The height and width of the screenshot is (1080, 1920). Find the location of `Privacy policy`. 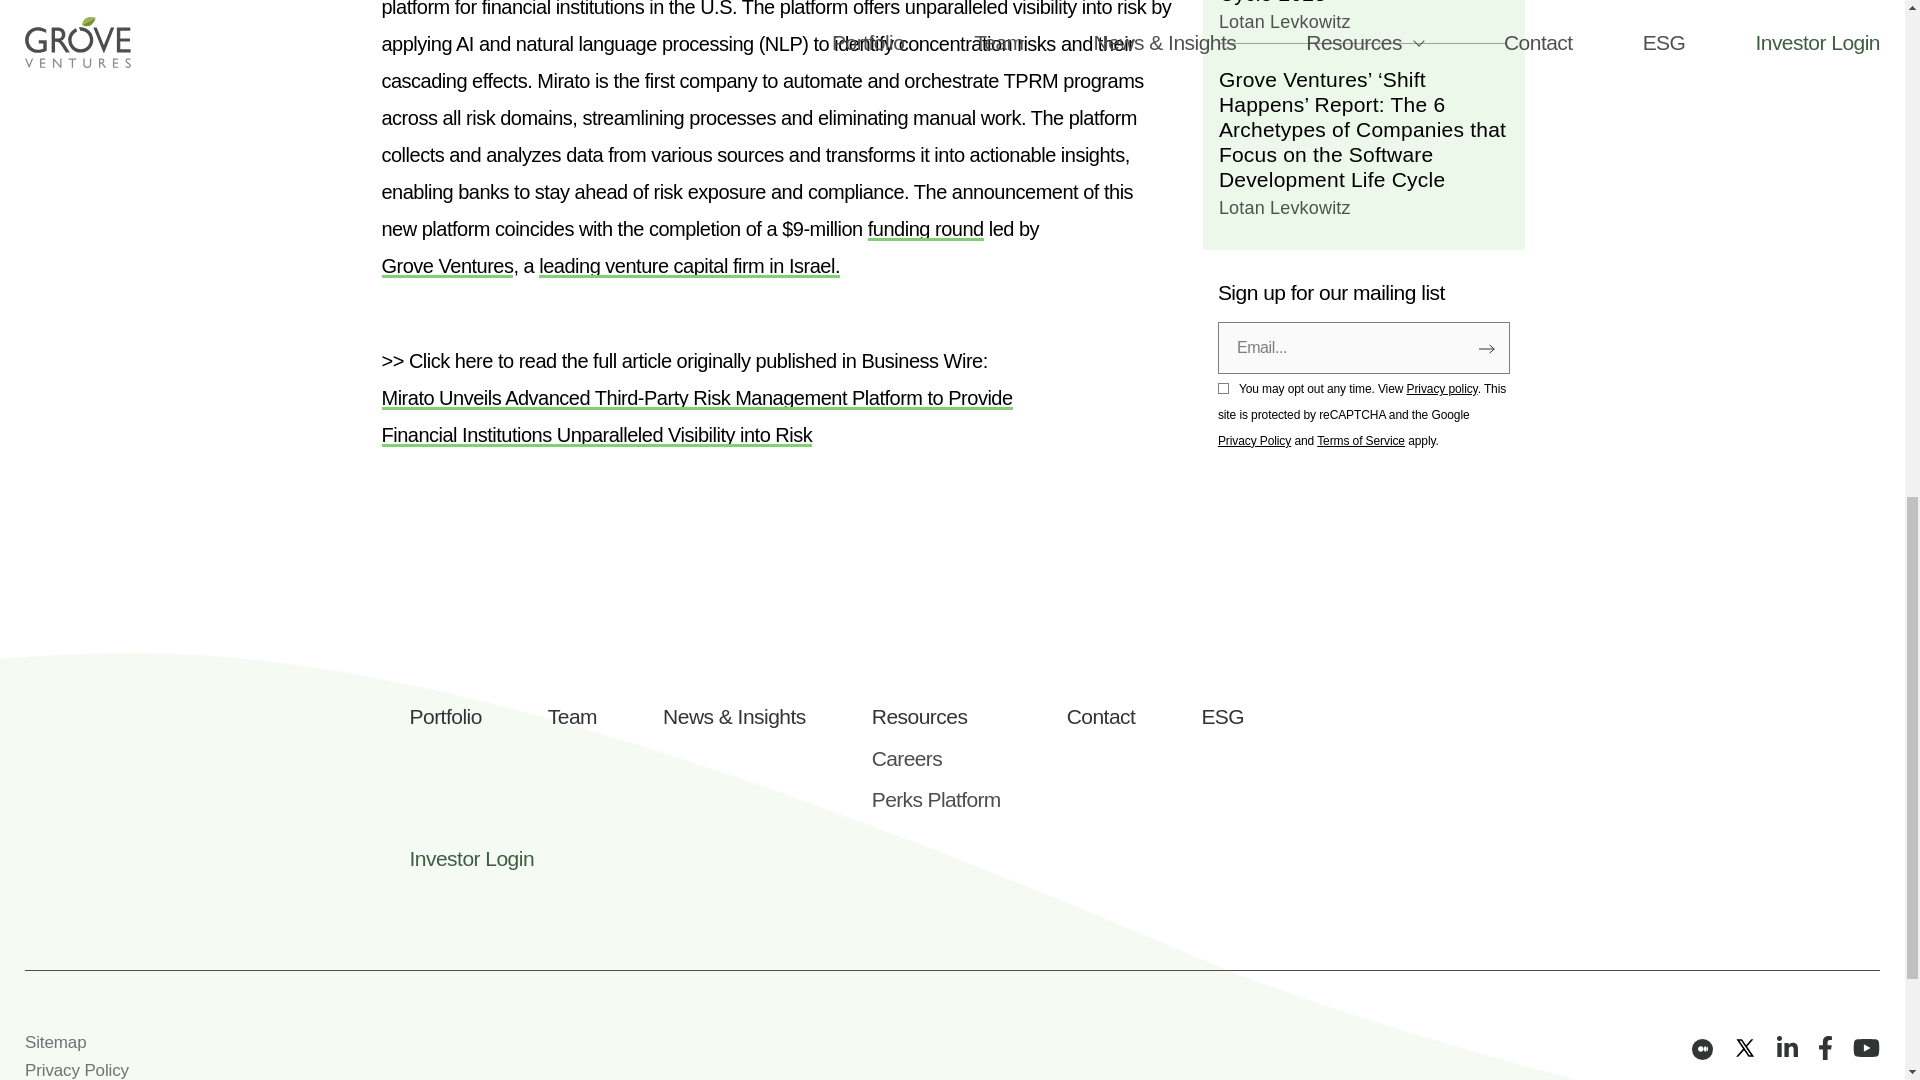

Privacy policy is located at coordinates (1442, 40).